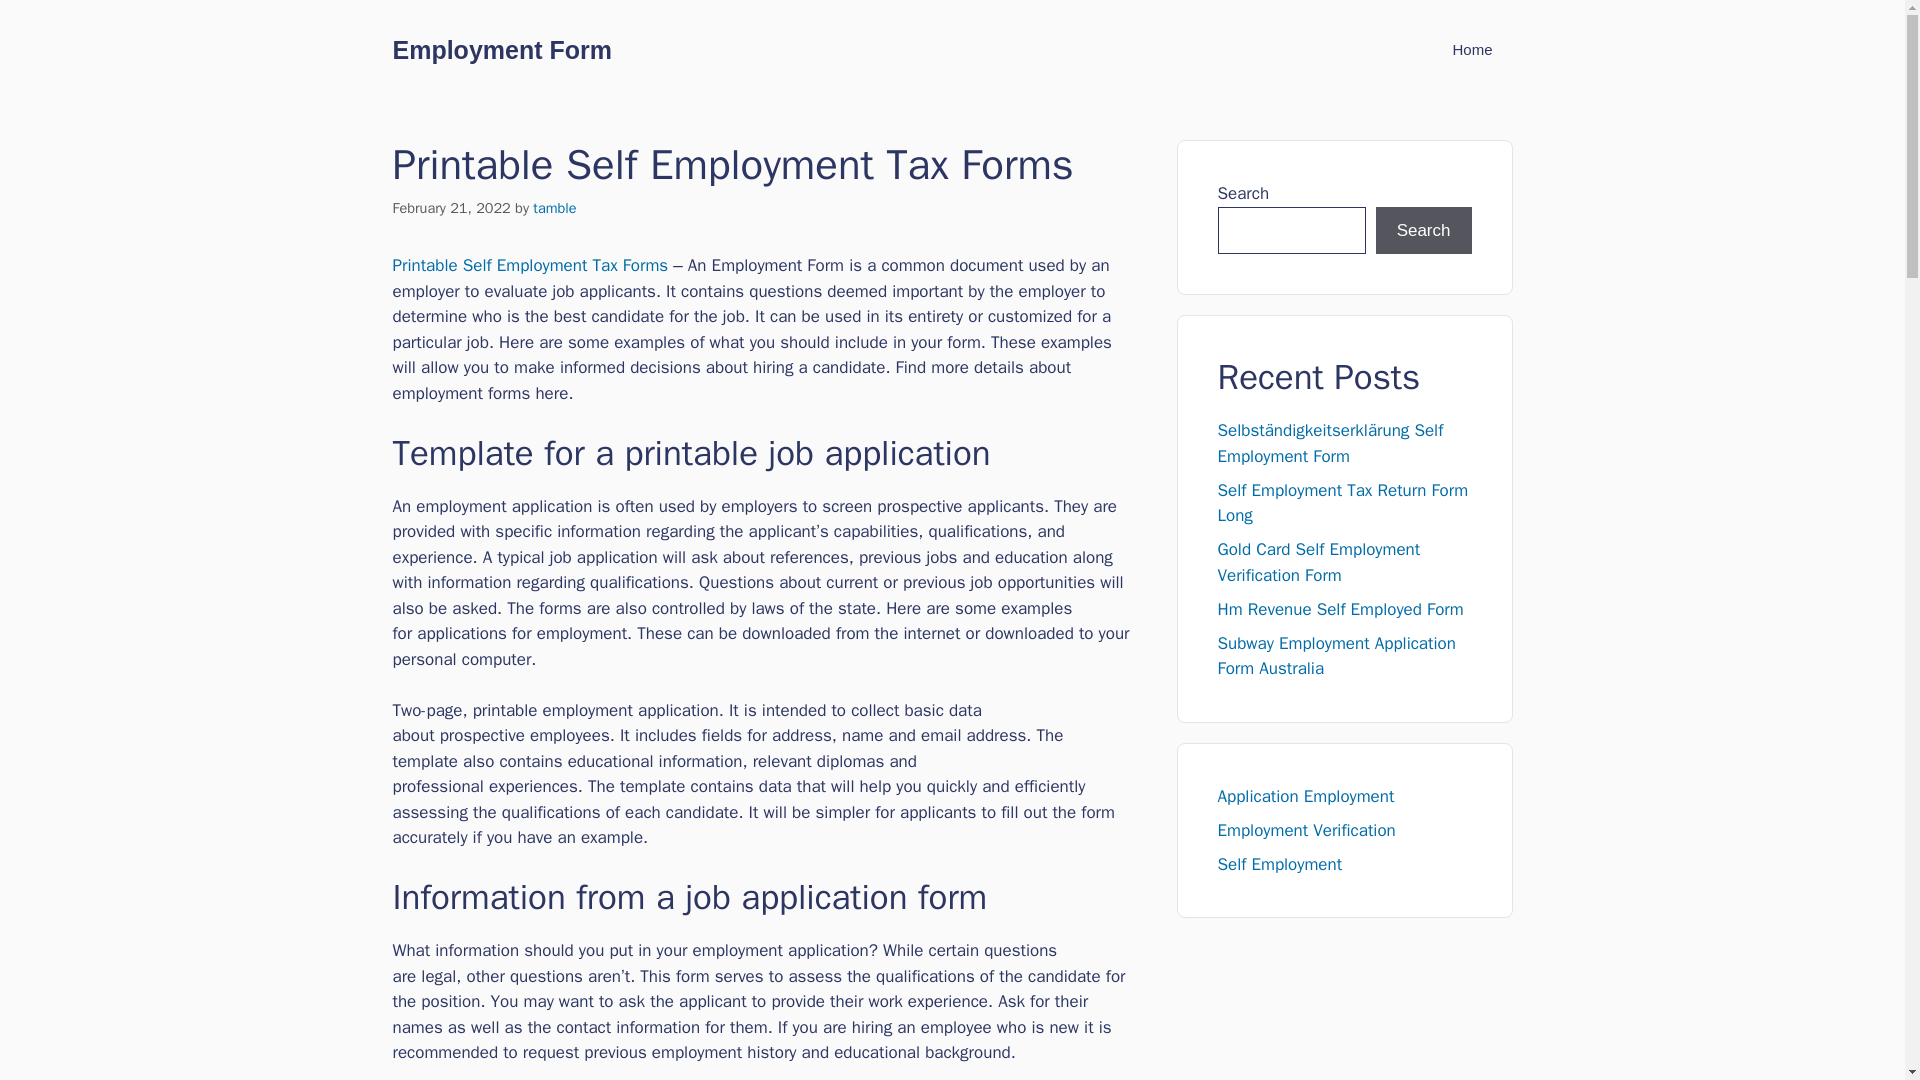 This screenshot has height=1080, width=1920. Describe the element at coordinates (1306, 796) in the screenshot. I see `Application Employment` at that location.